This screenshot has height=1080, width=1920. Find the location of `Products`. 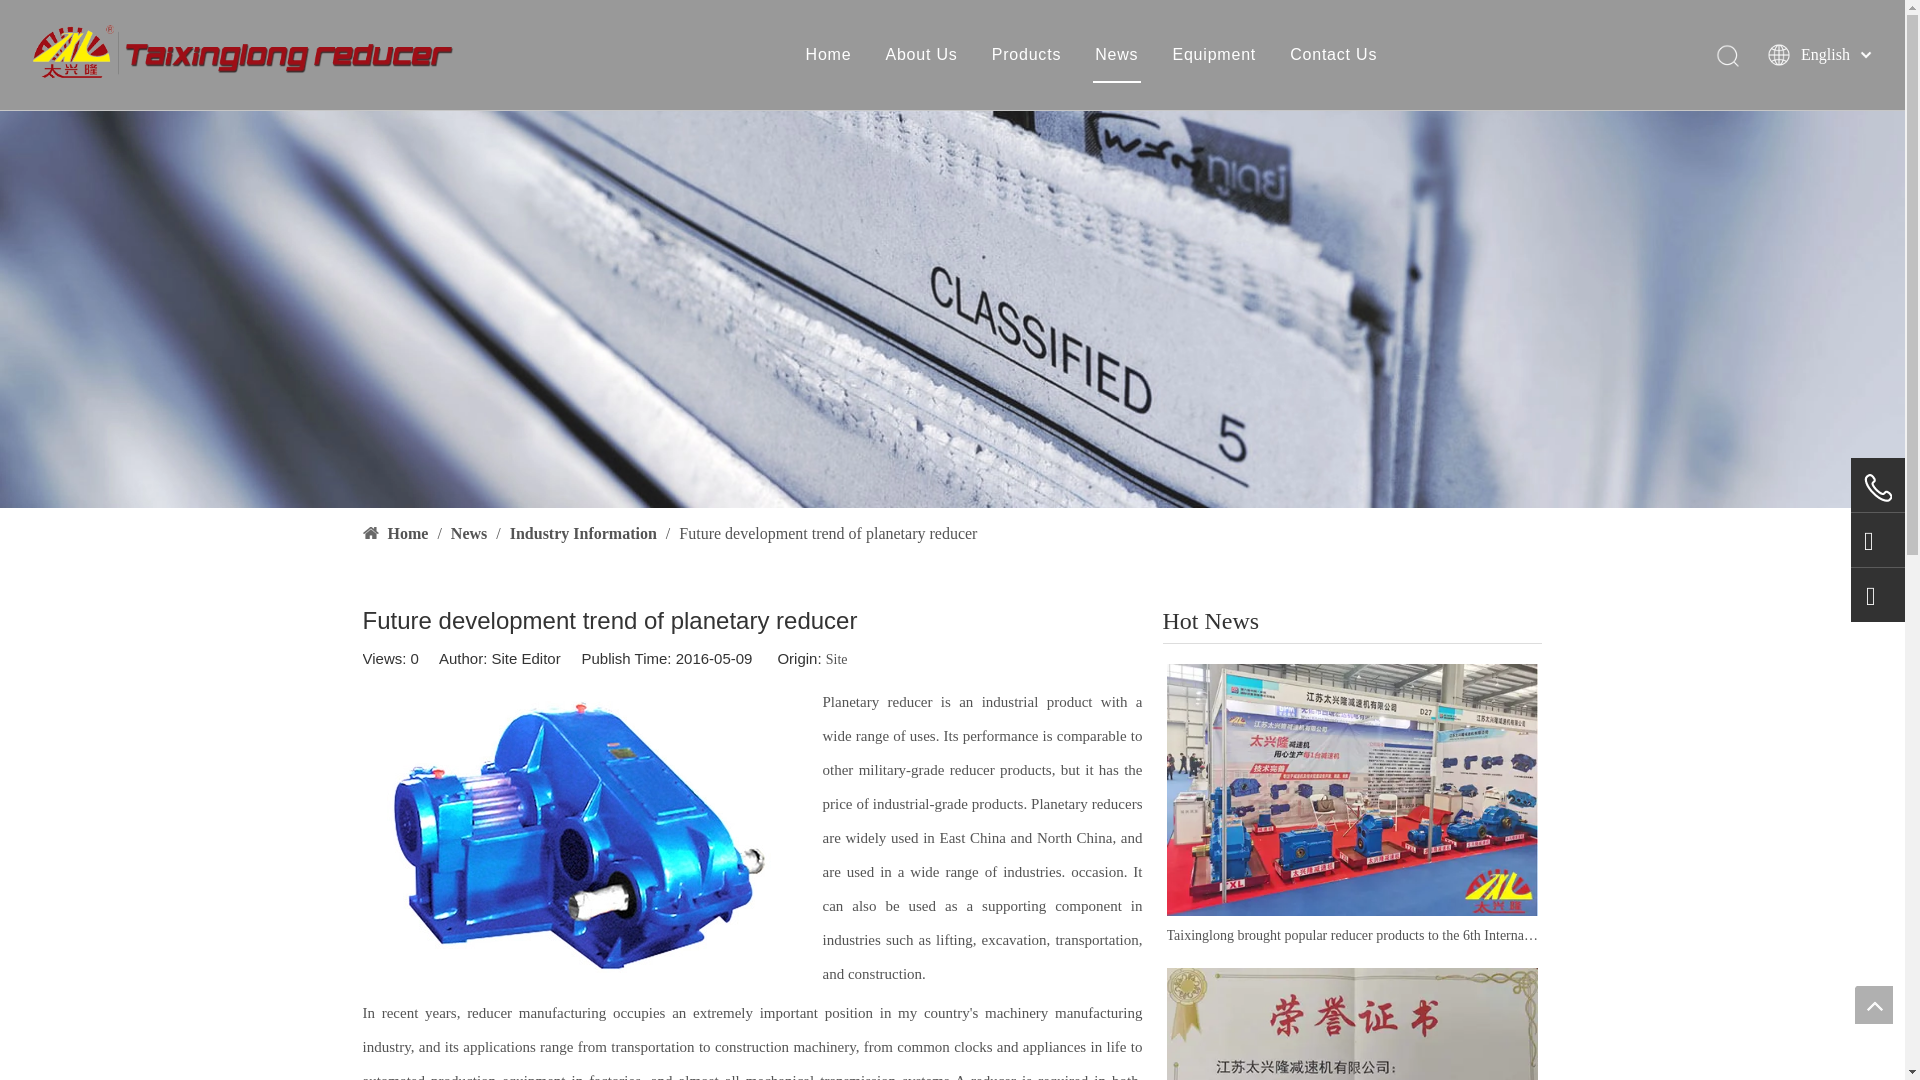

Products is located at coordinates (1026, 54).